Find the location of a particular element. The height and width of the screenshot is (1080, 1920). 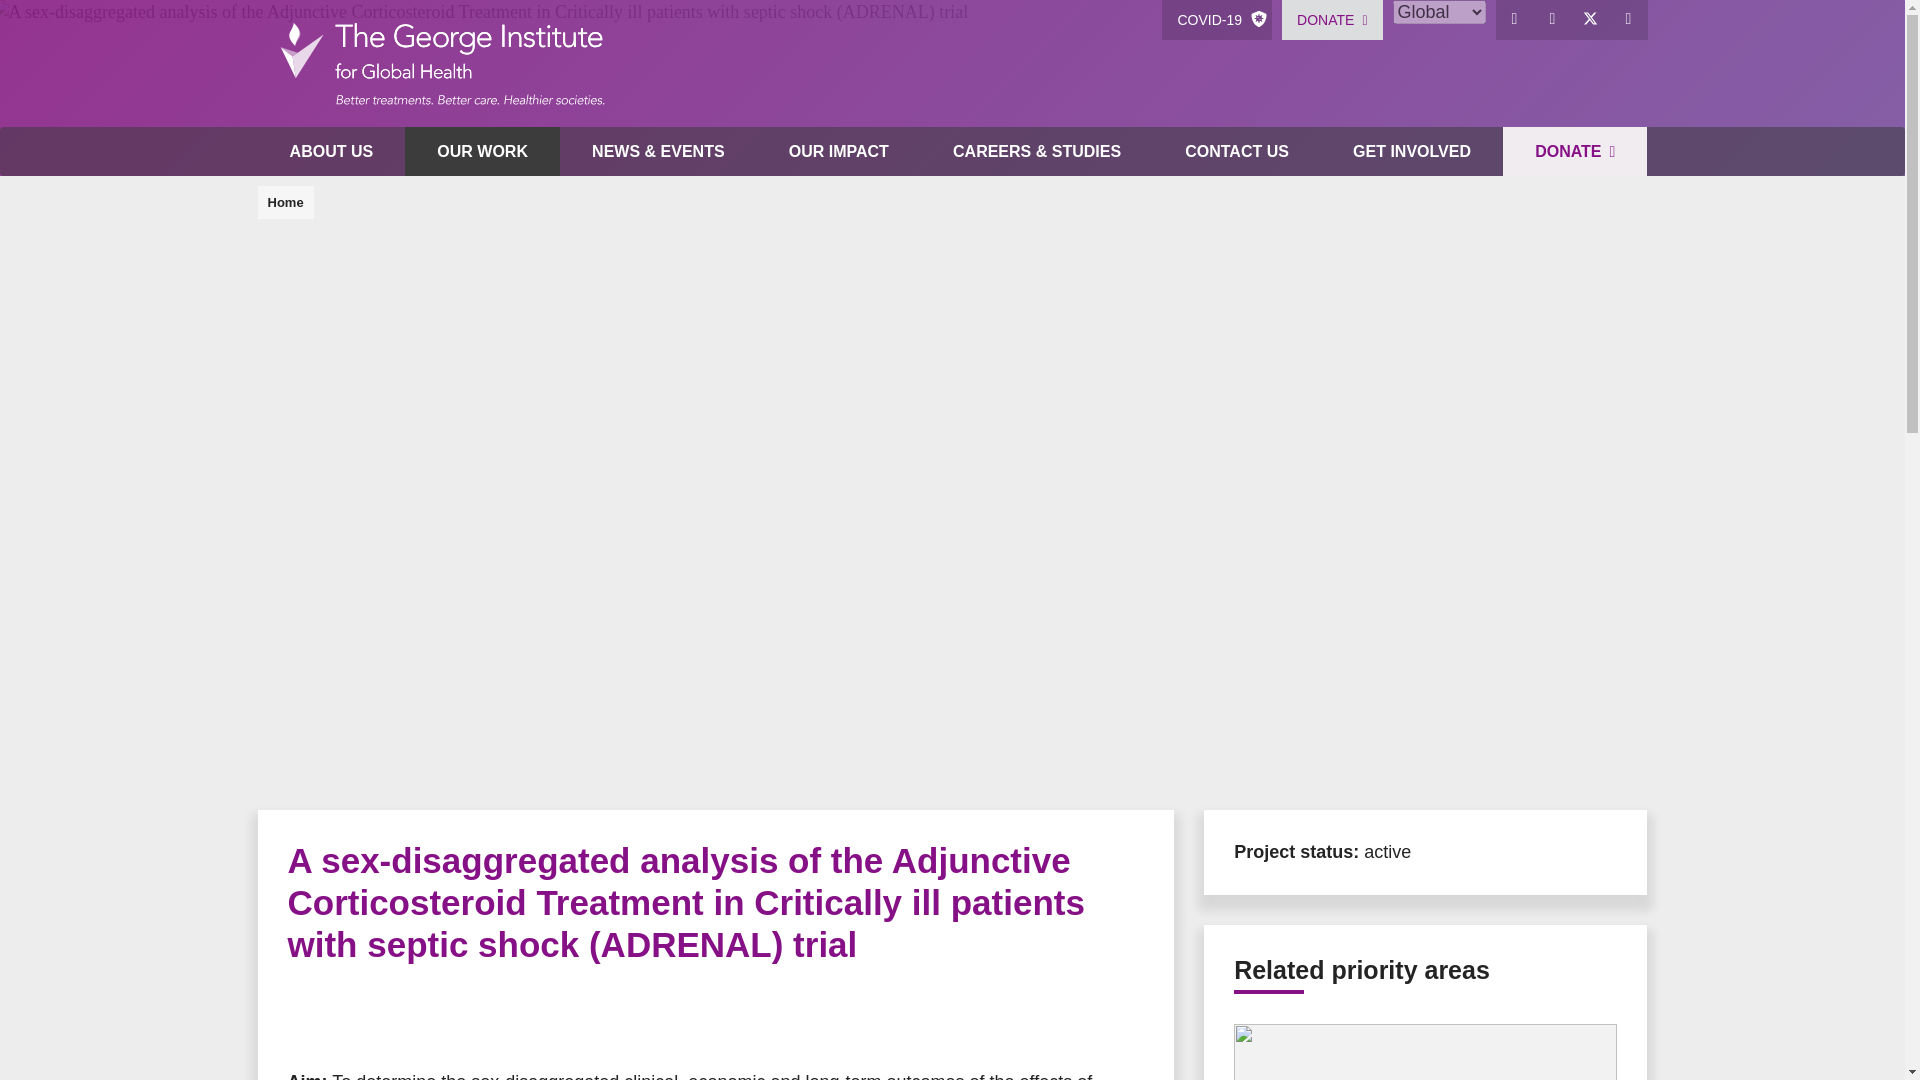

YouTube is located at coordinates (1628, 20).